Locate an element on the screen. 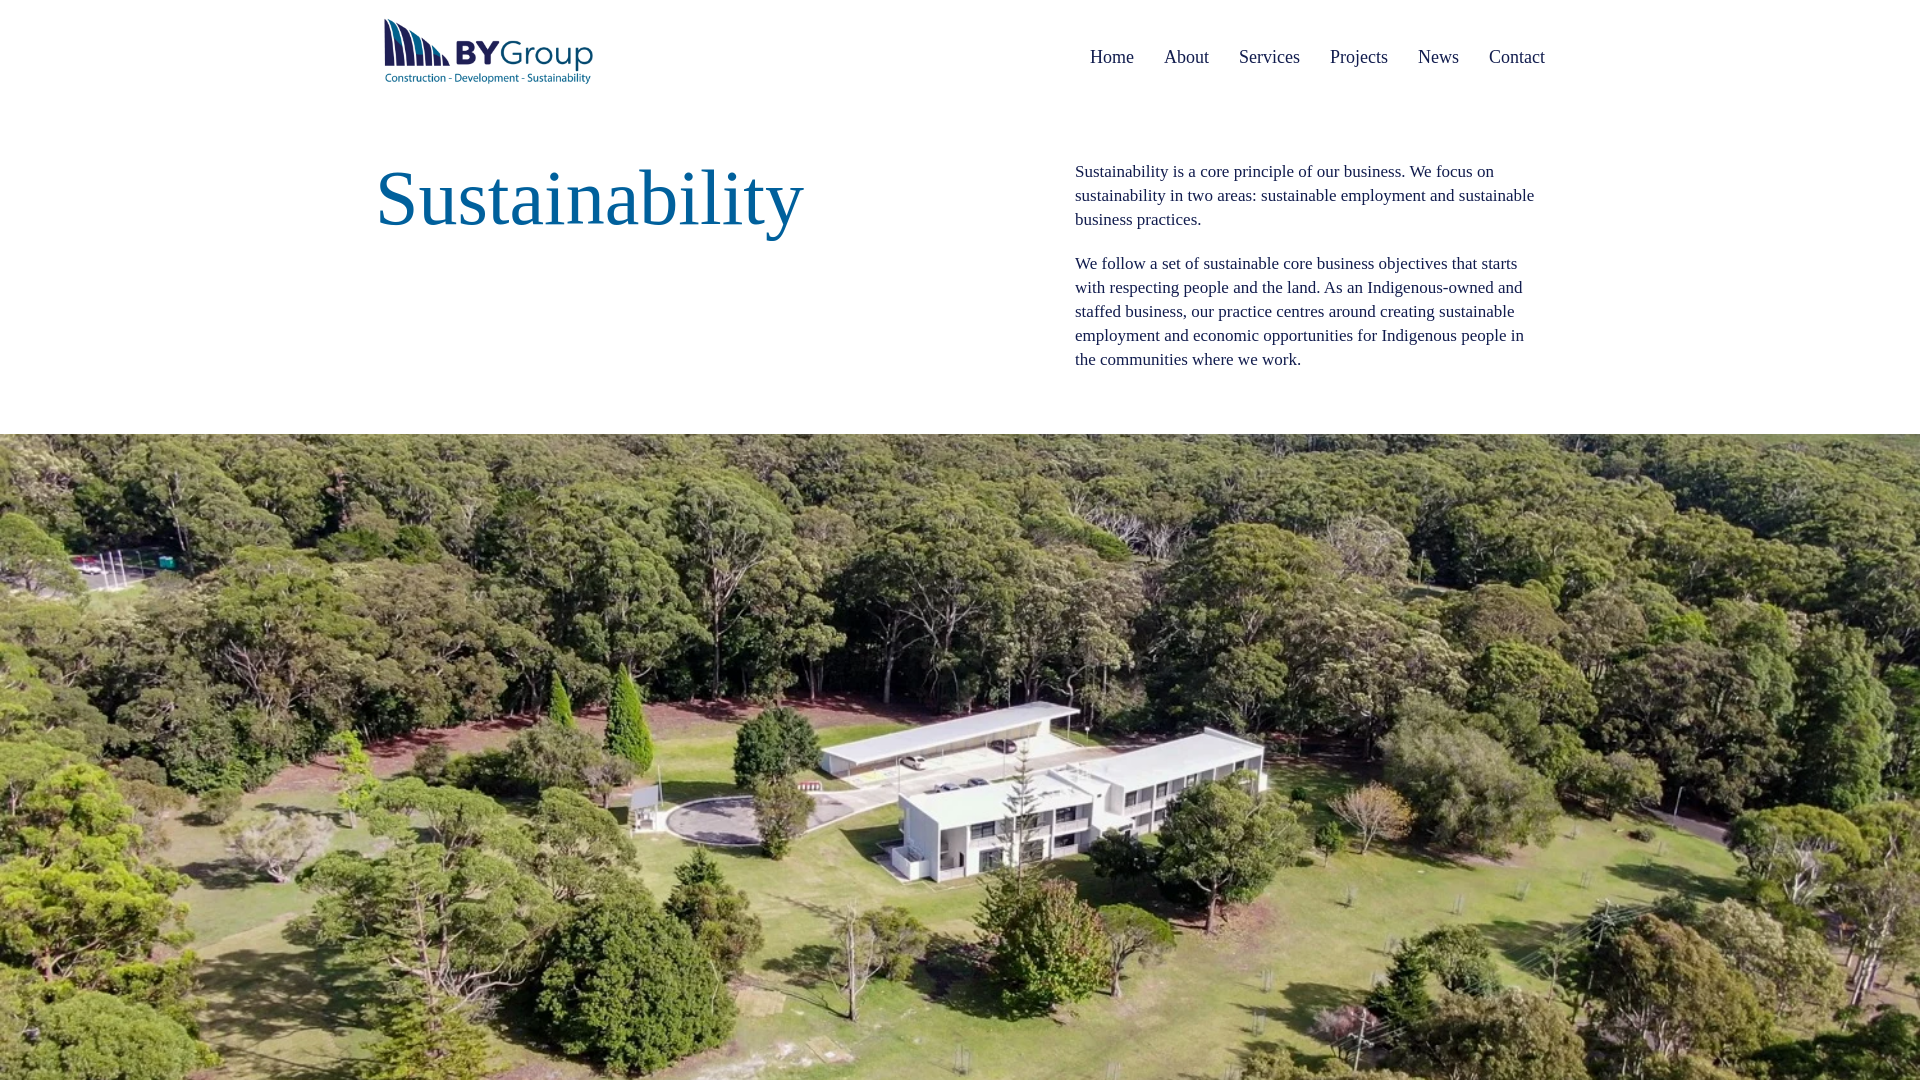 The width and height of the screenshot is (1920, 1080). News is located at coordinates (1438, 57).